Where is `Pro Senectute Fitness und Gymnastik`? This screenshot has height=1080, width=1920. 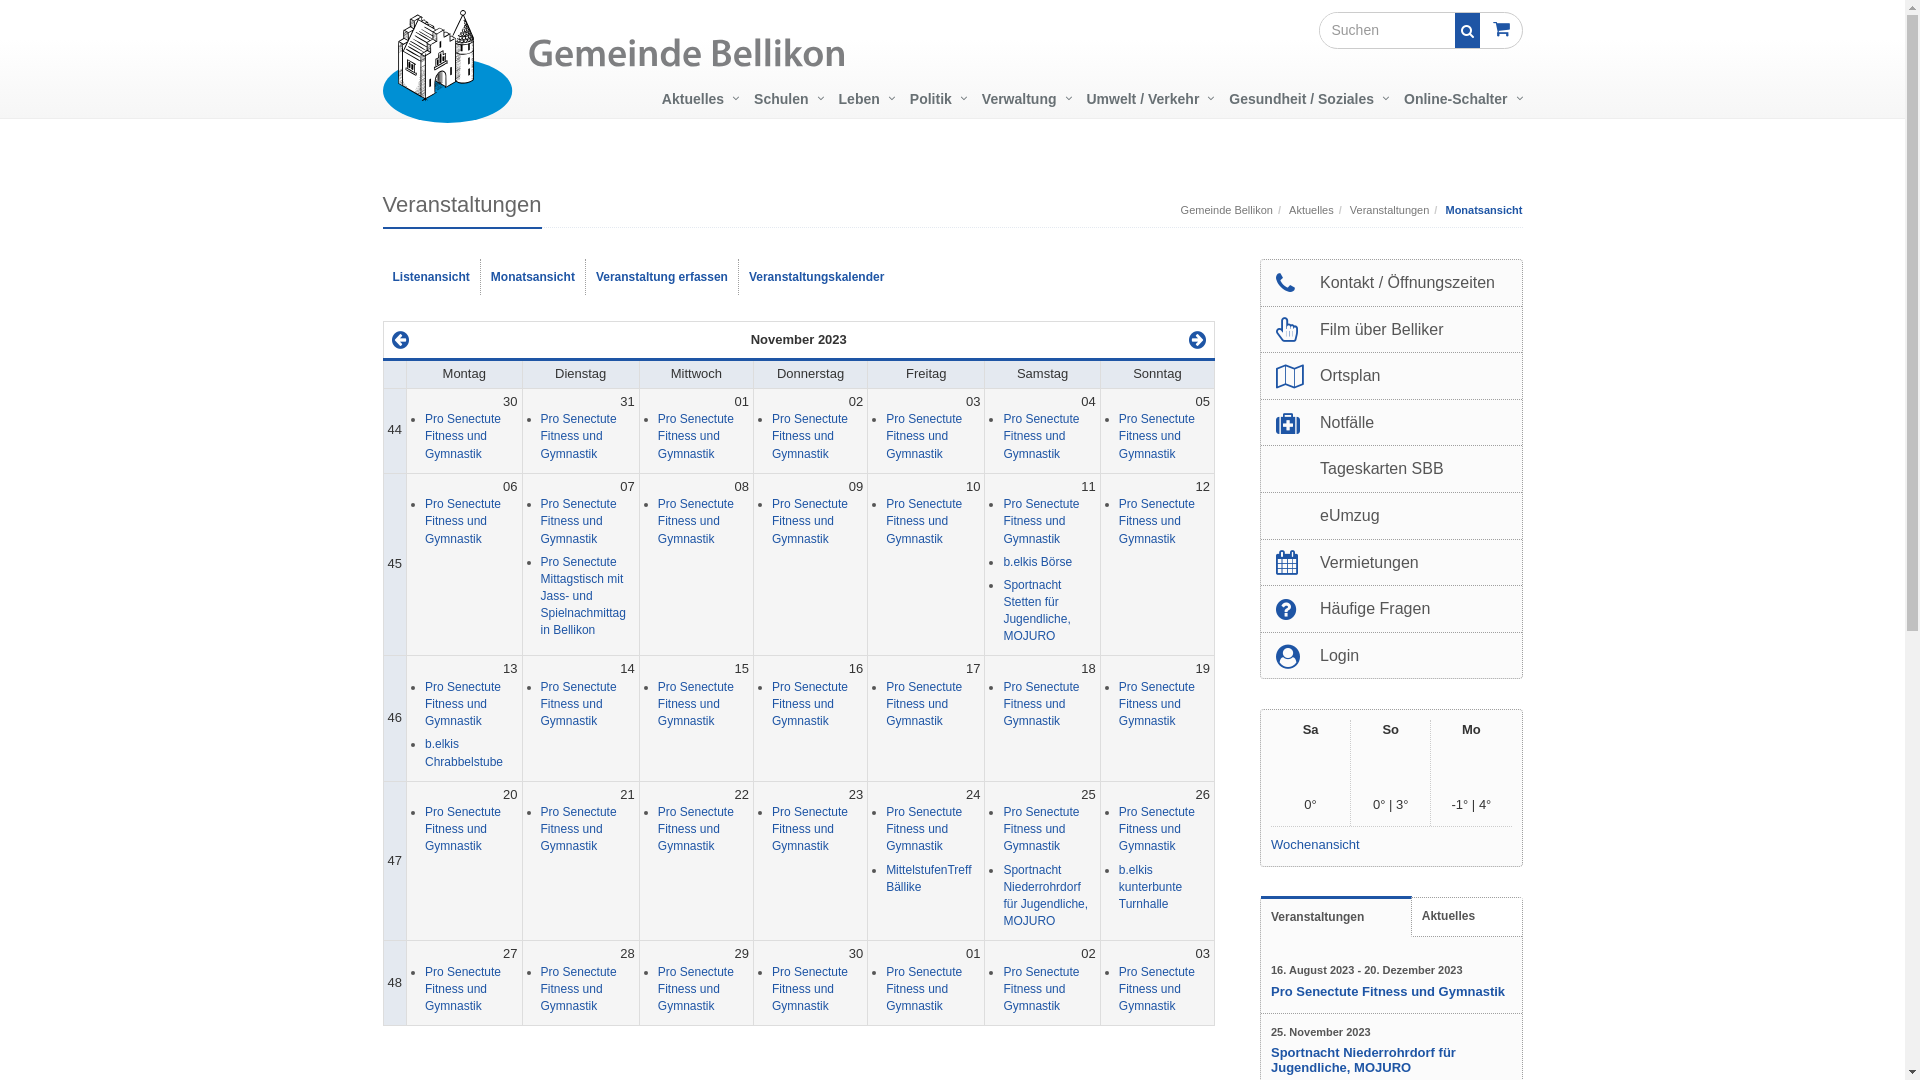
Pro Senectute Fitness und Gymnastik is located at coordinates (810, 704).